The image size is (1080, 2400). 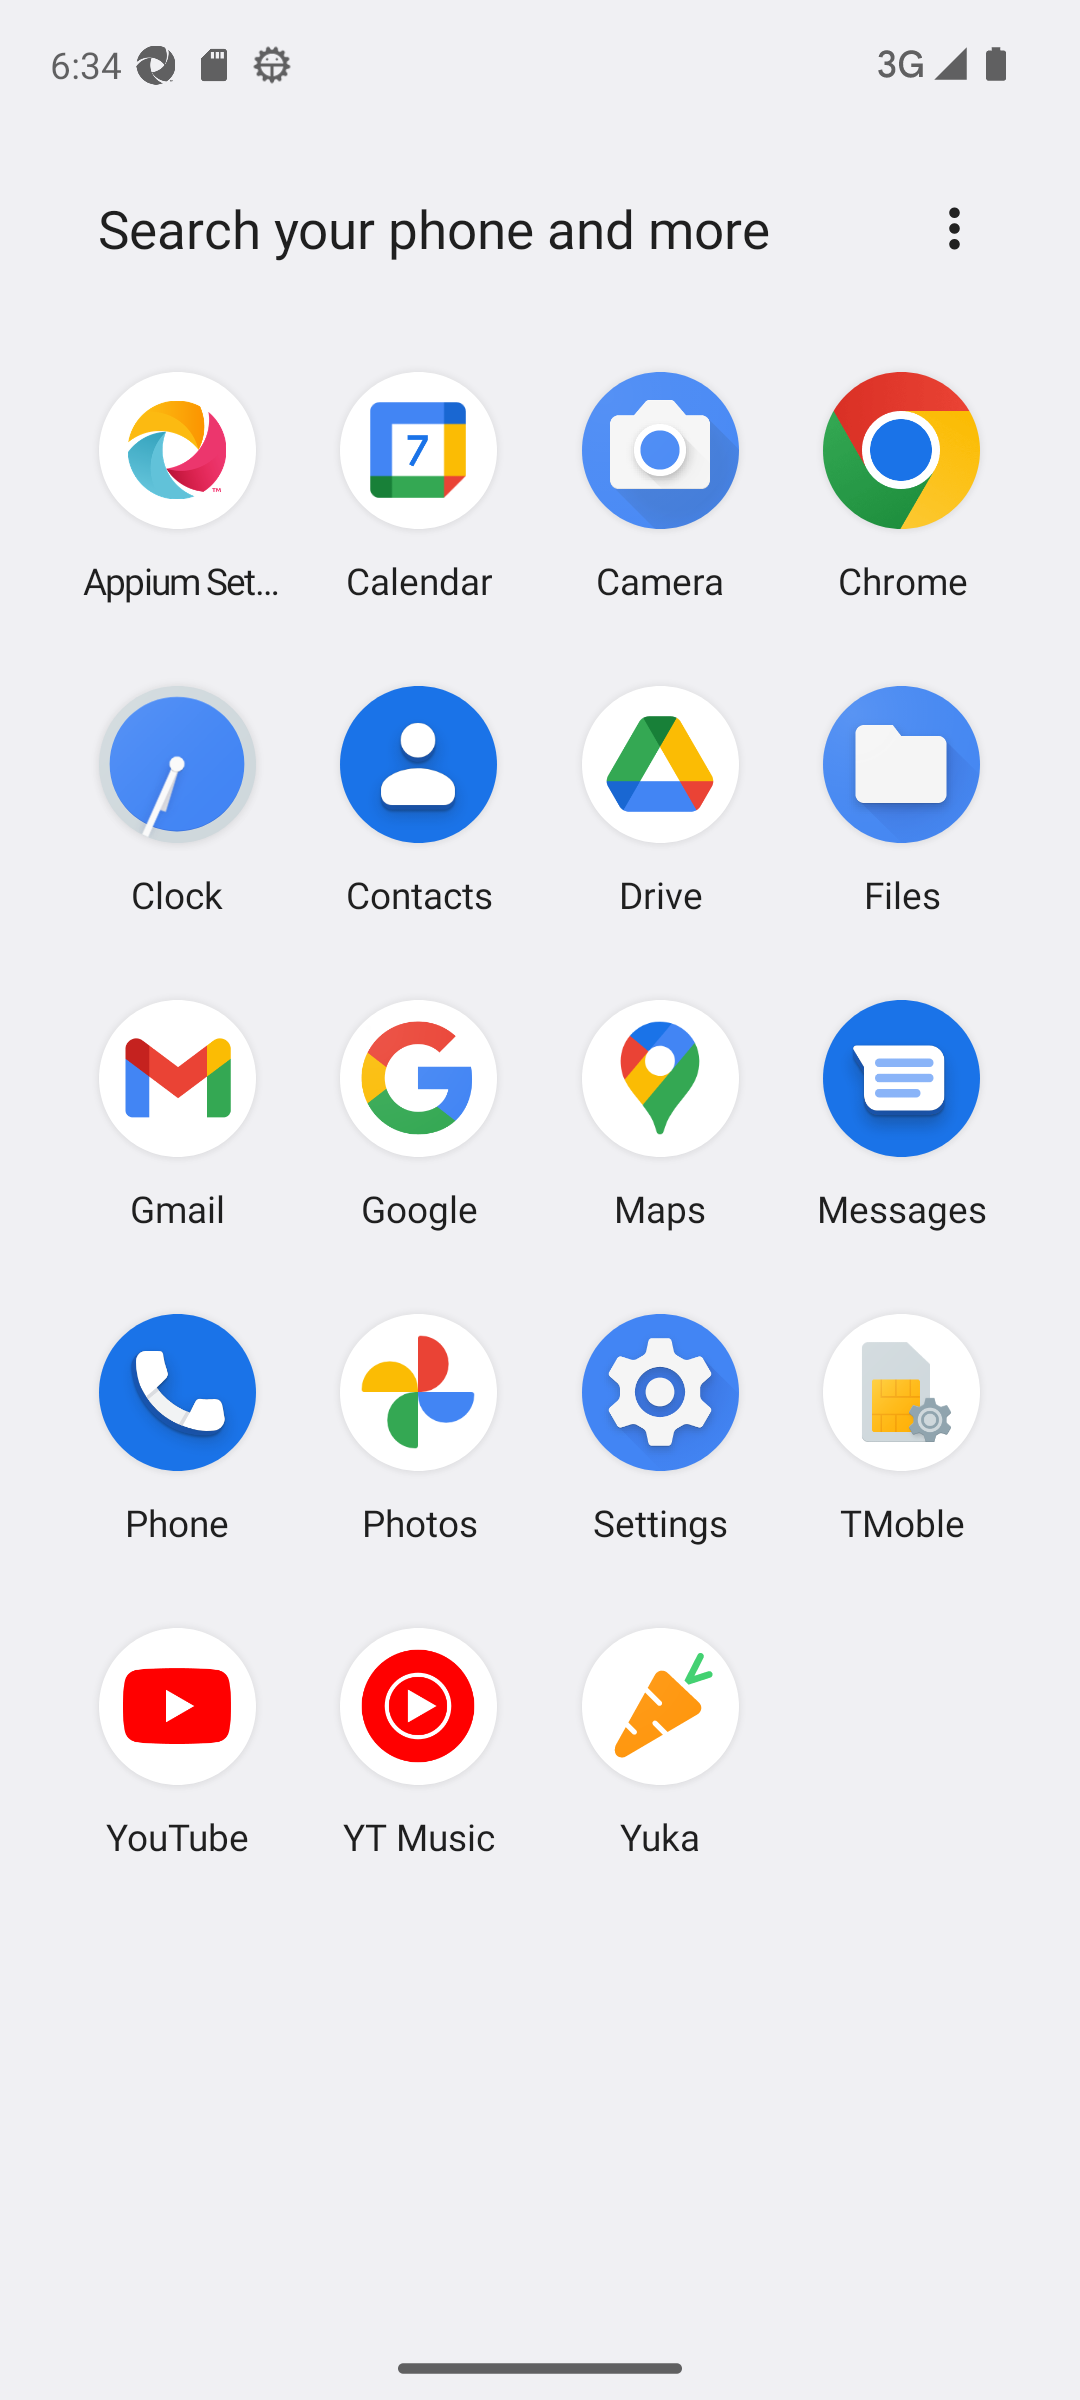 What do you see at coordinates (178, 1112) in the screenshot?
I see `Gmail` at bounding box center [178, 1112].